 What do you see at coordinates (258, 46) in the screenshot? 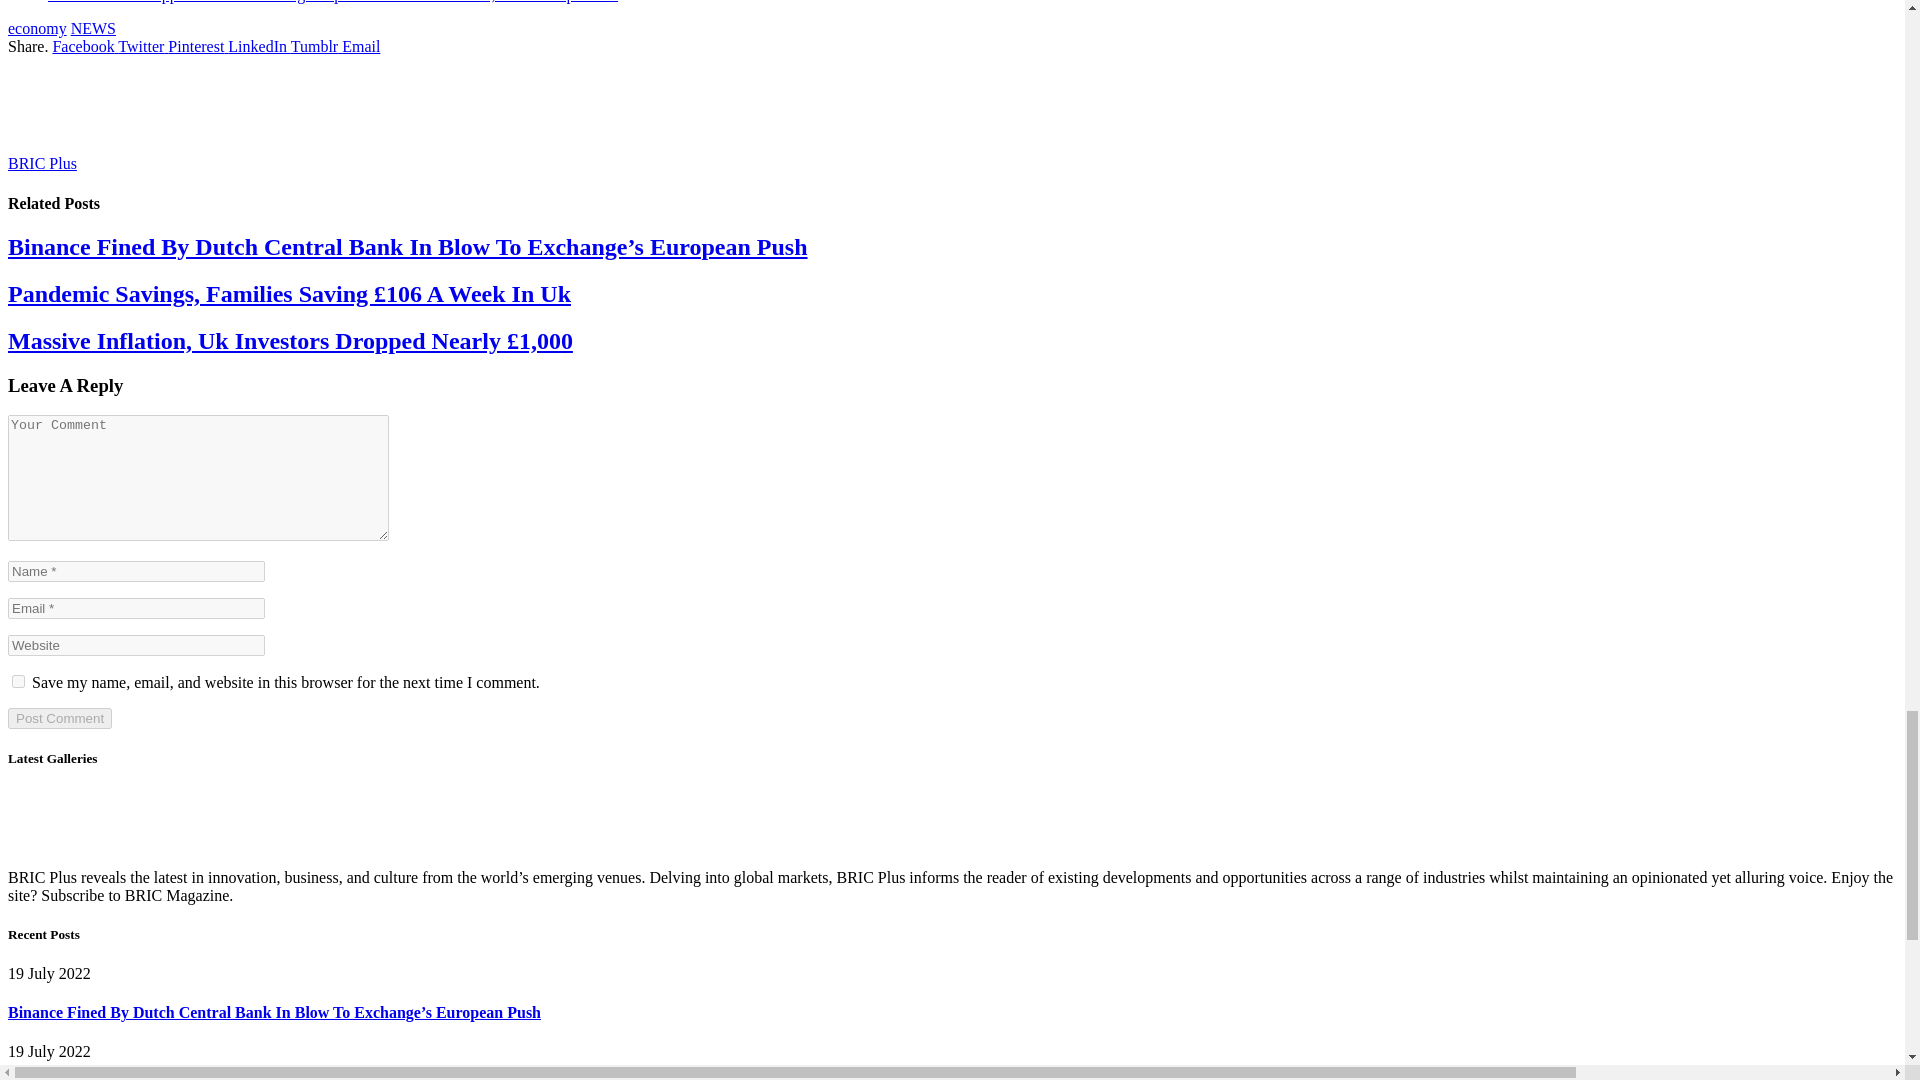
I see `Share on LinkedIn` at bounding box center [258, 46].